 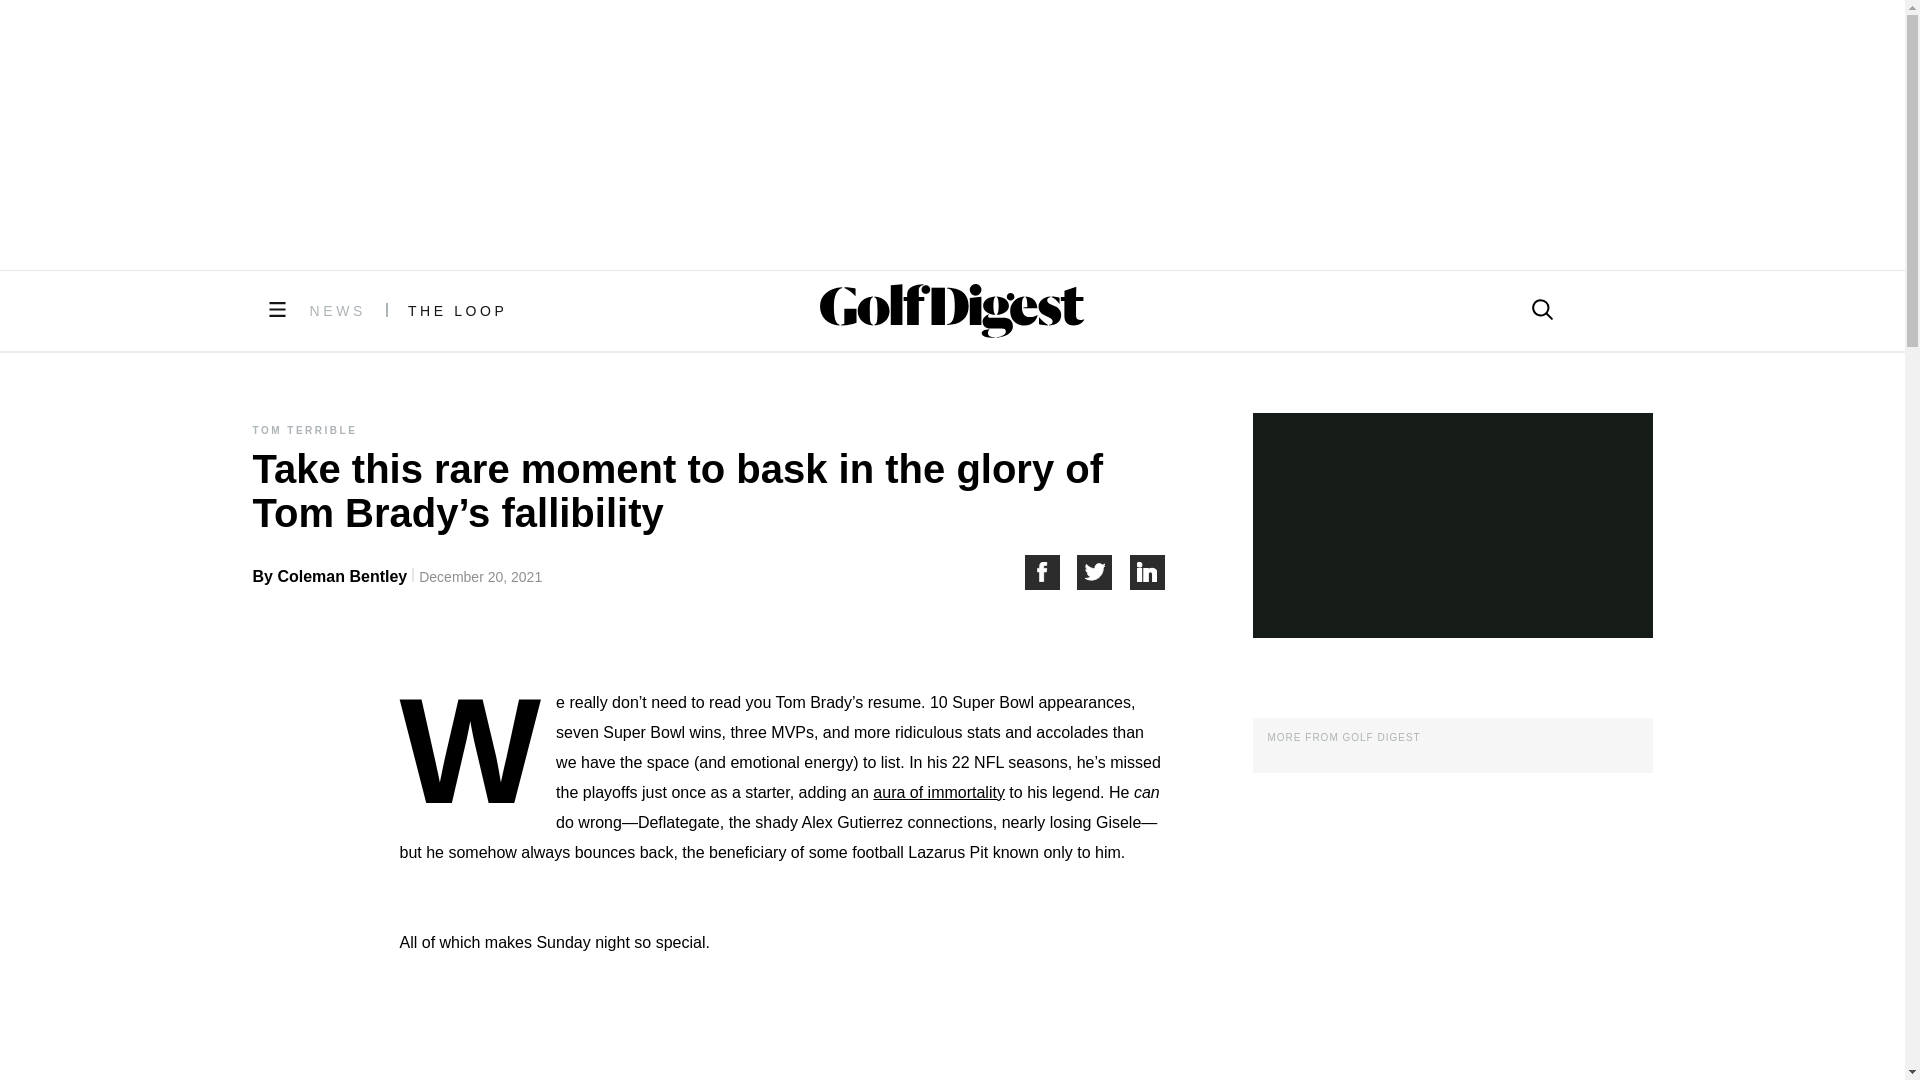 What do you see at coordinates (458, 310) in the screenshot?
I see `THE LOOP` at bounding box center [458, 310].